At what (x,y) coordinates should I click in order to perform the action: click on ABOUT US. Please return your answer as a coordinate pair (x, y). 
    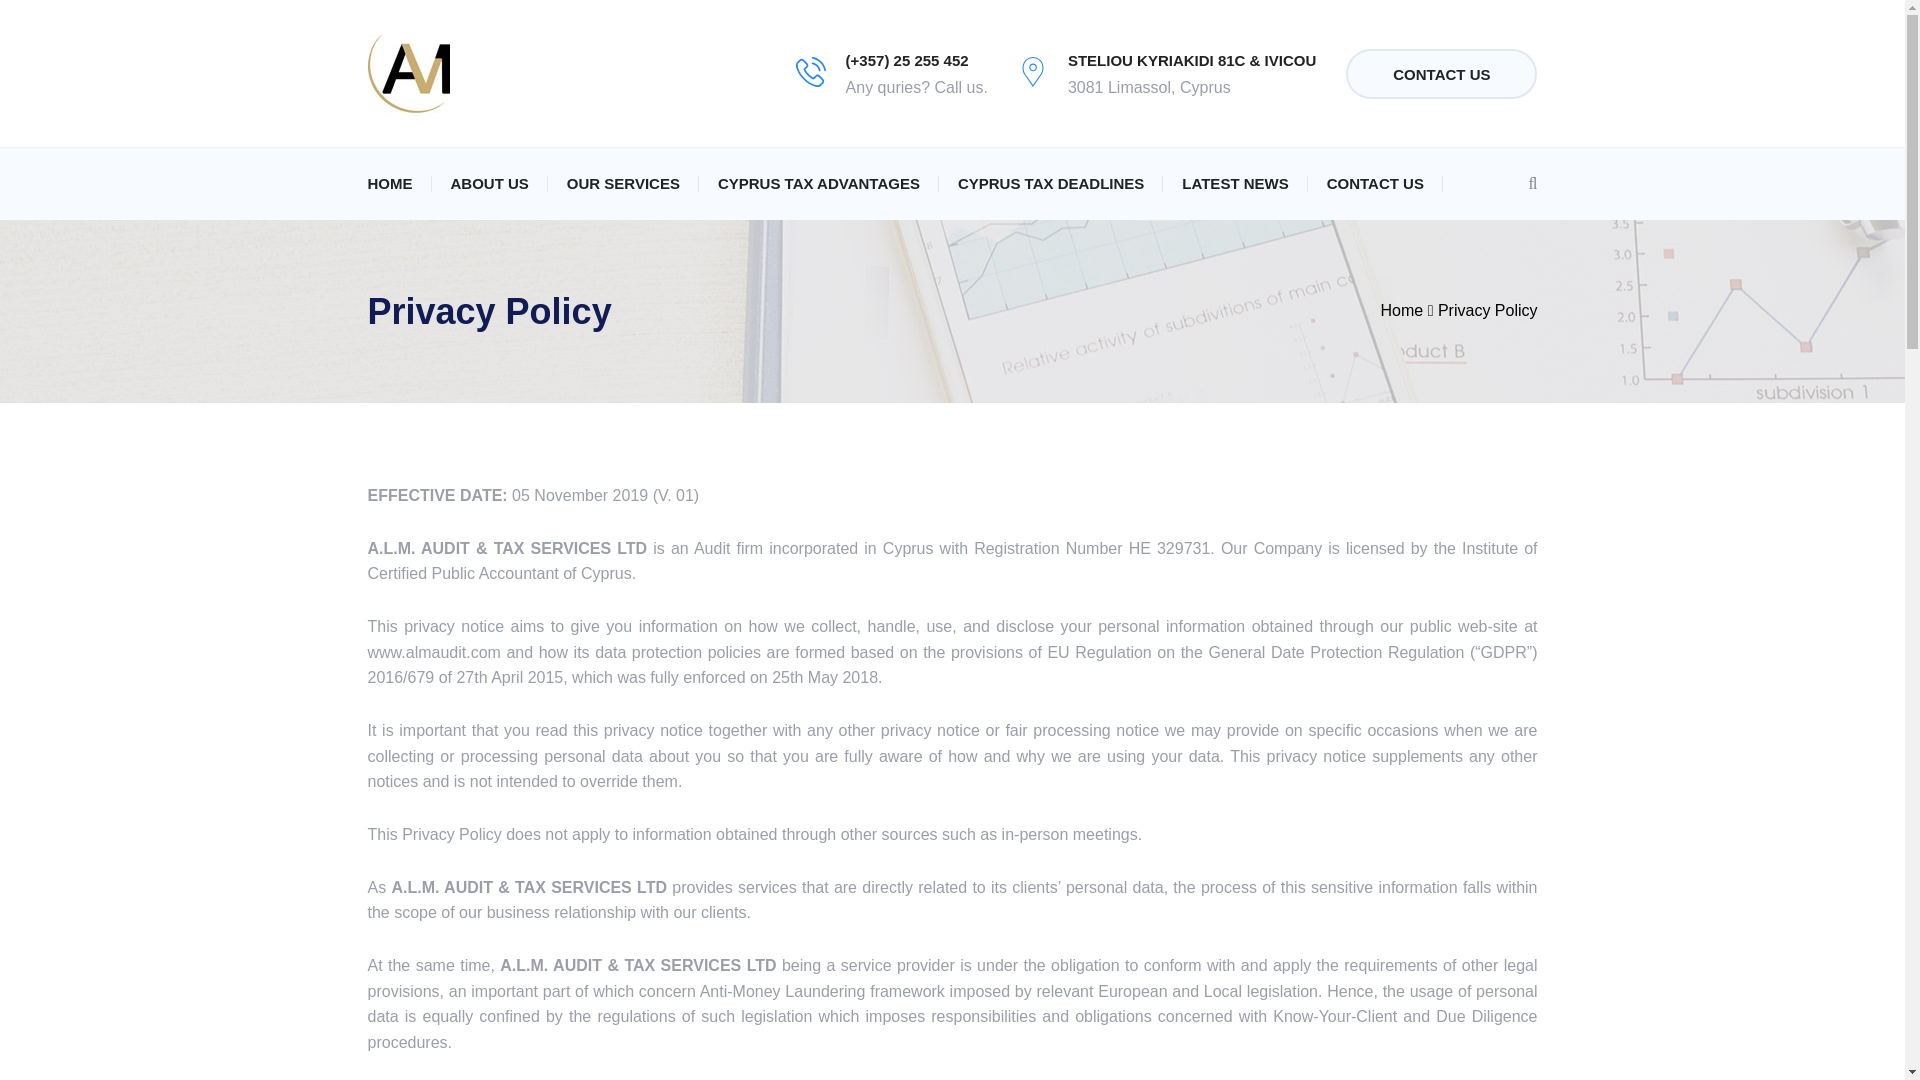
    Looking at the image, I should click on (488, 183).